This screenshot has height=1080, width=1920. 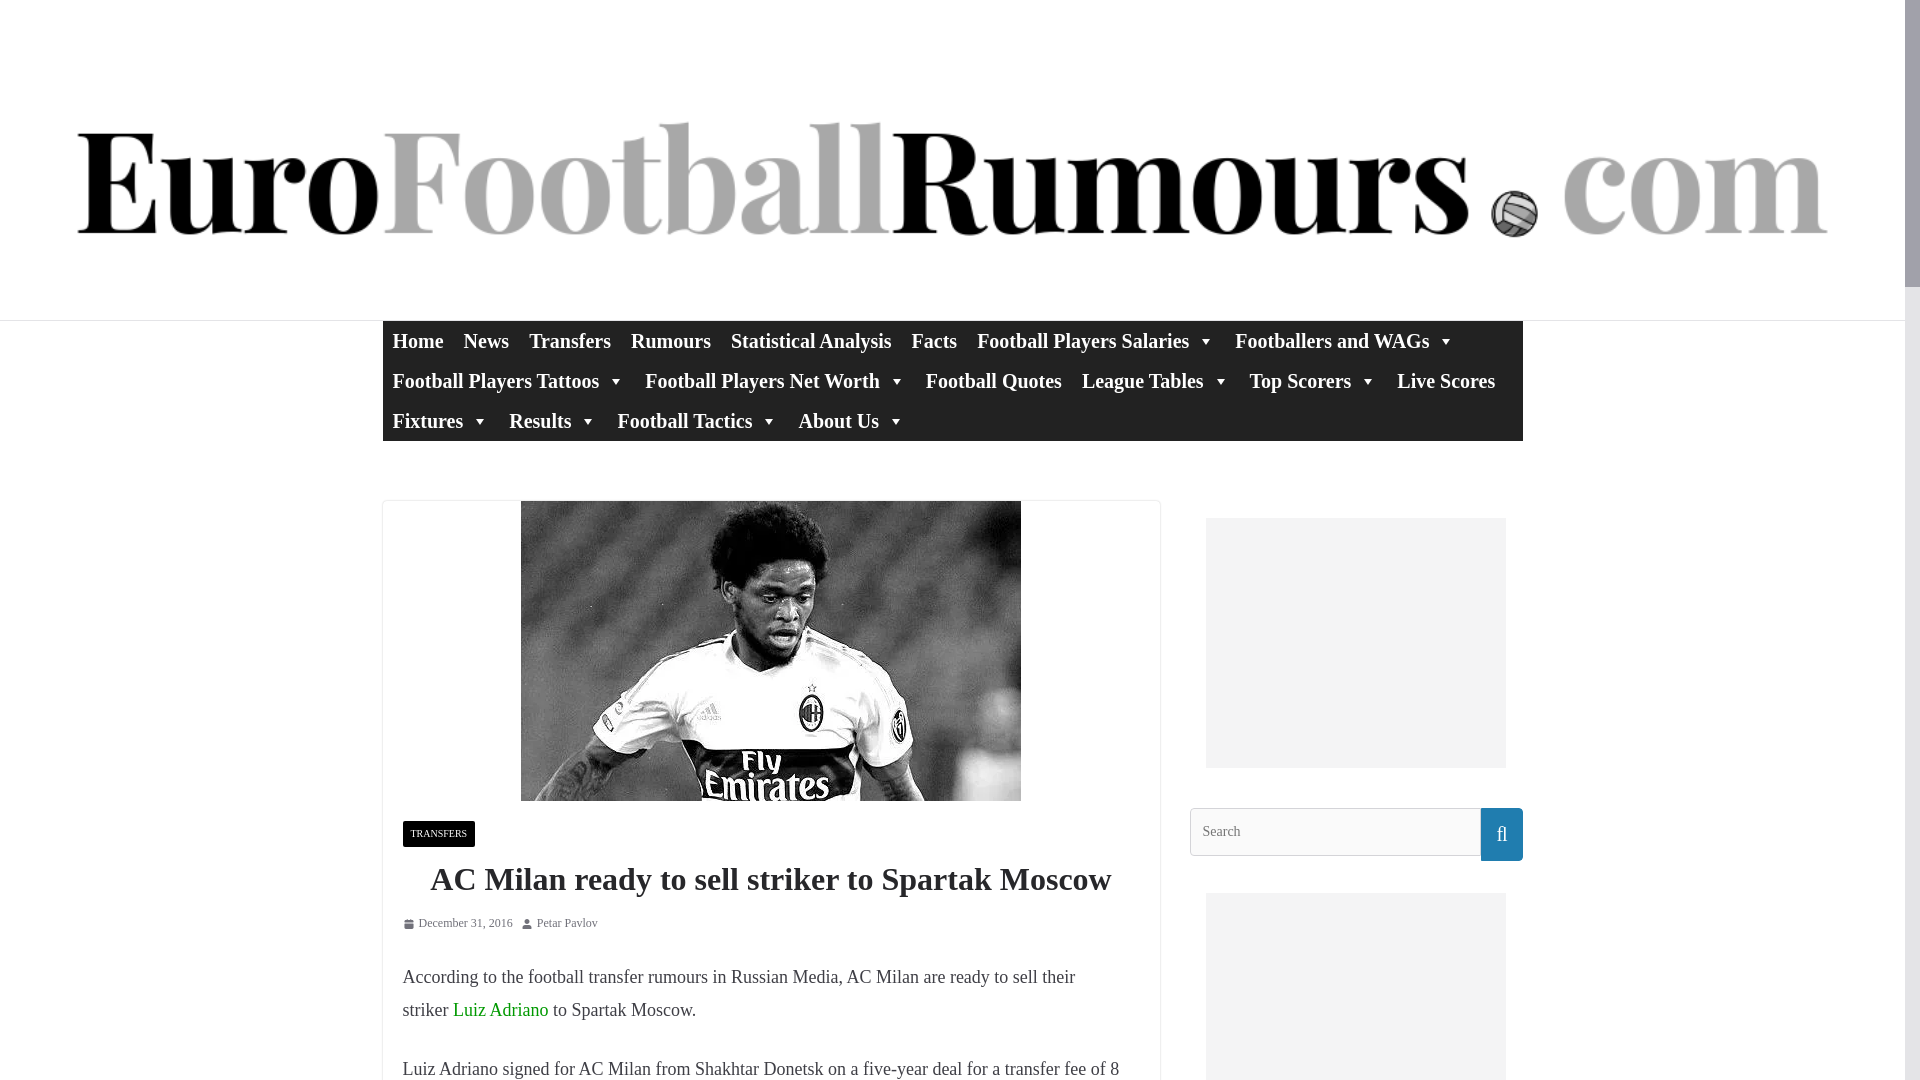 I want to click on Football Players Salaries, so click(x=1096, y=340).